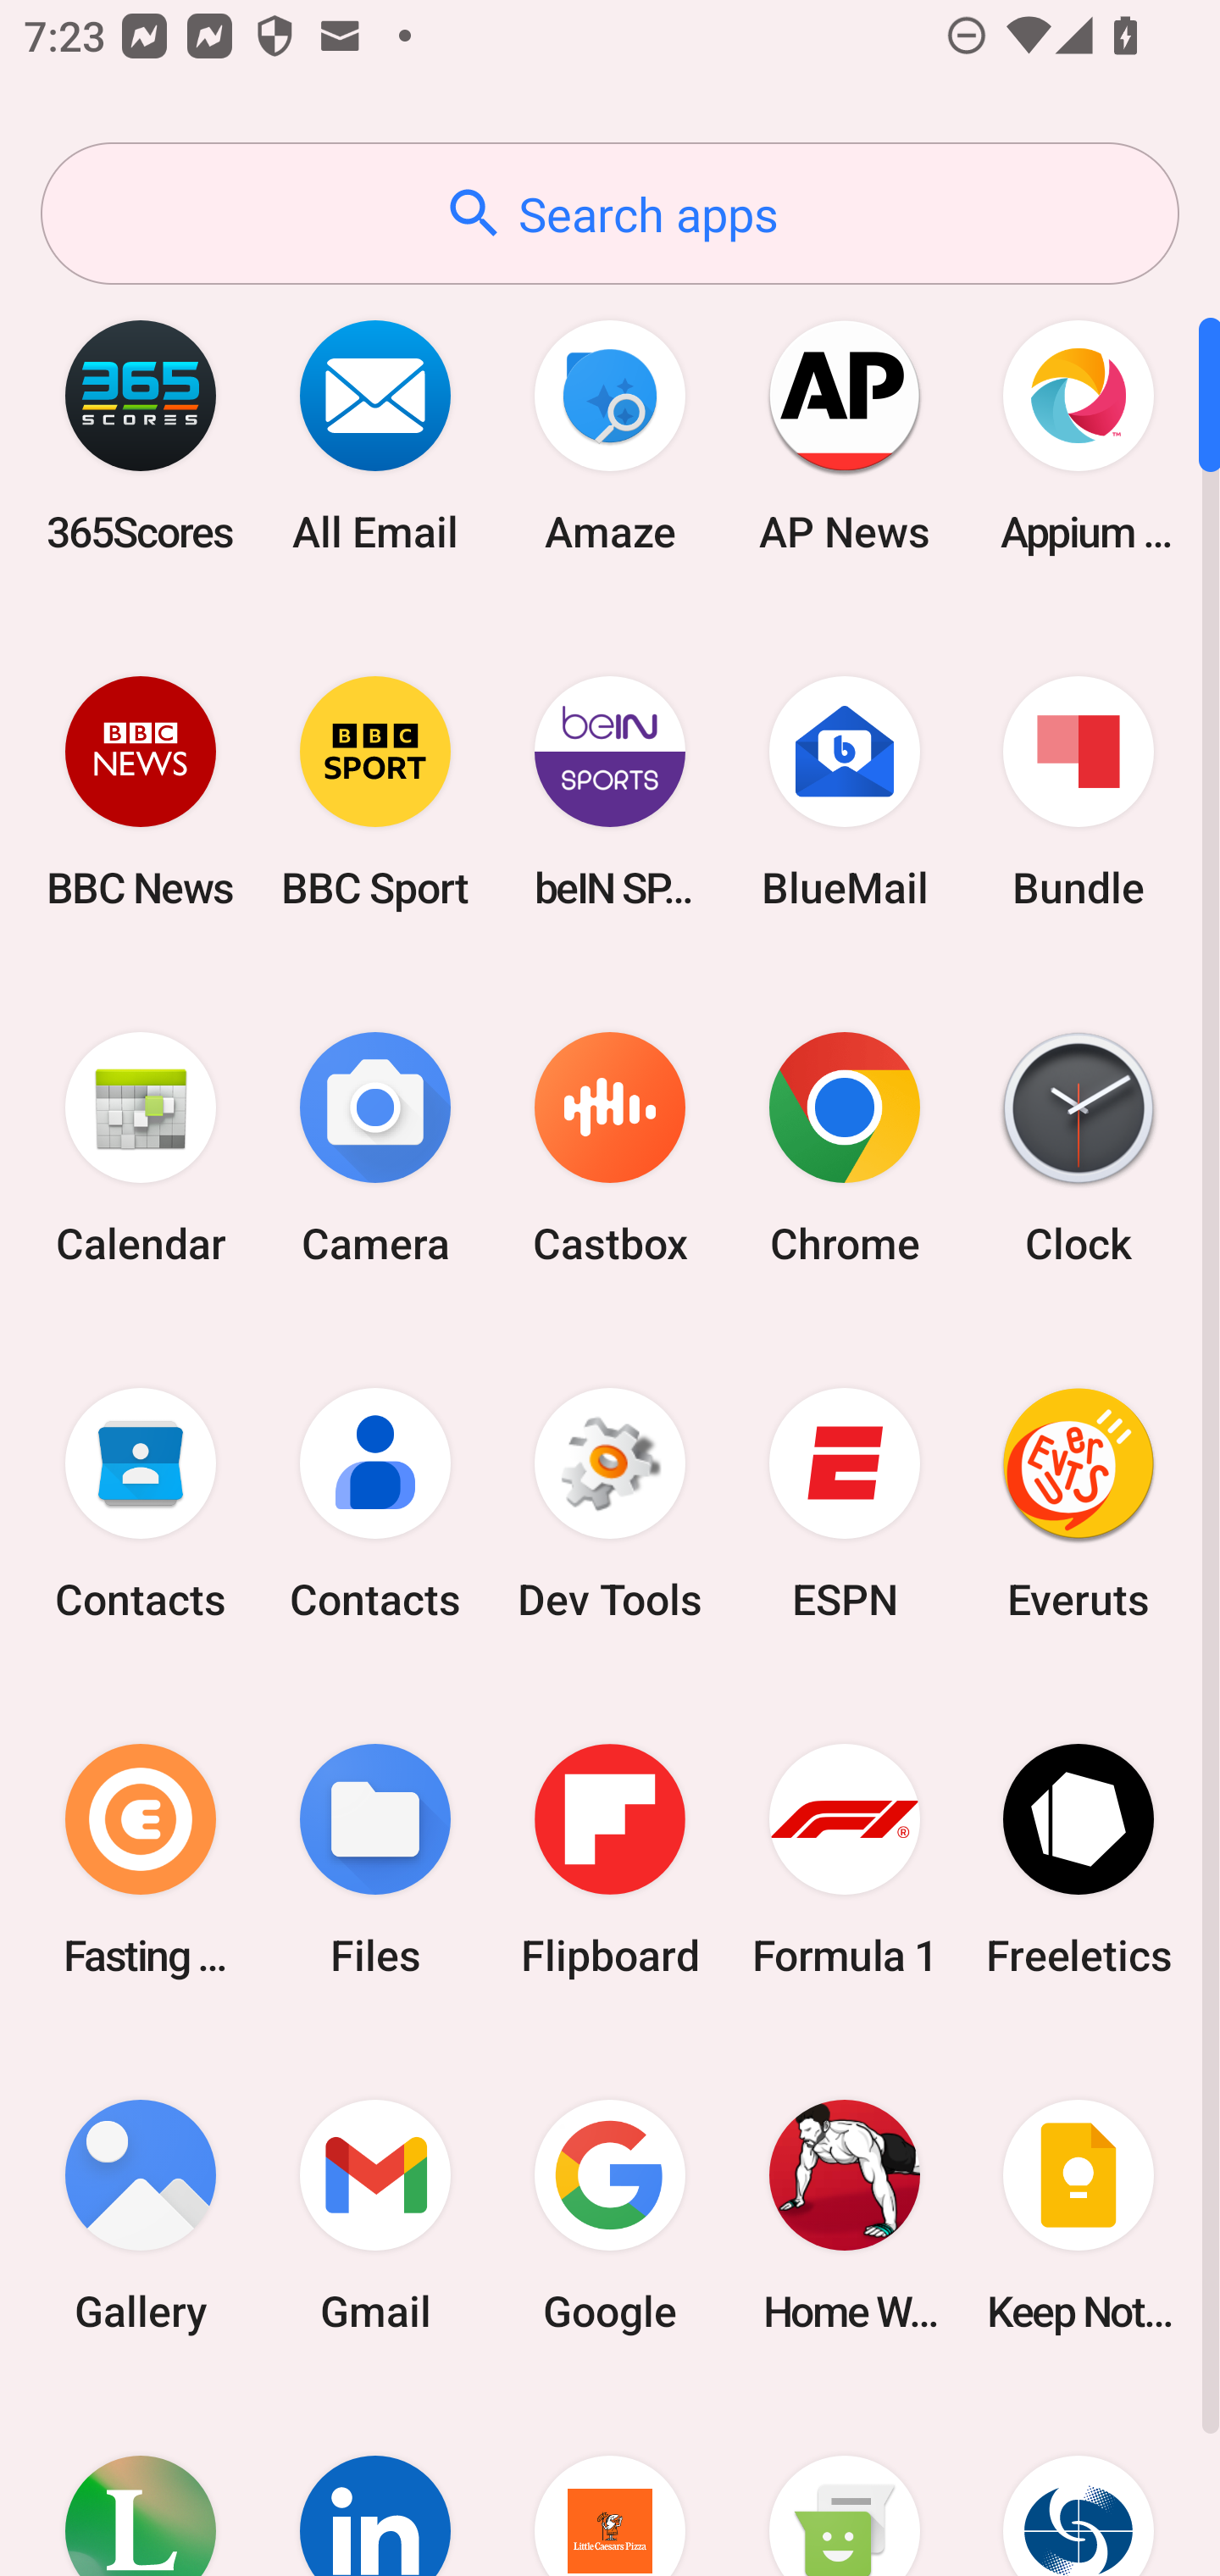  What do you see at coordinates (141, 791) in the screenshot?
I see `BBC News` at bounding box center [141, 791].